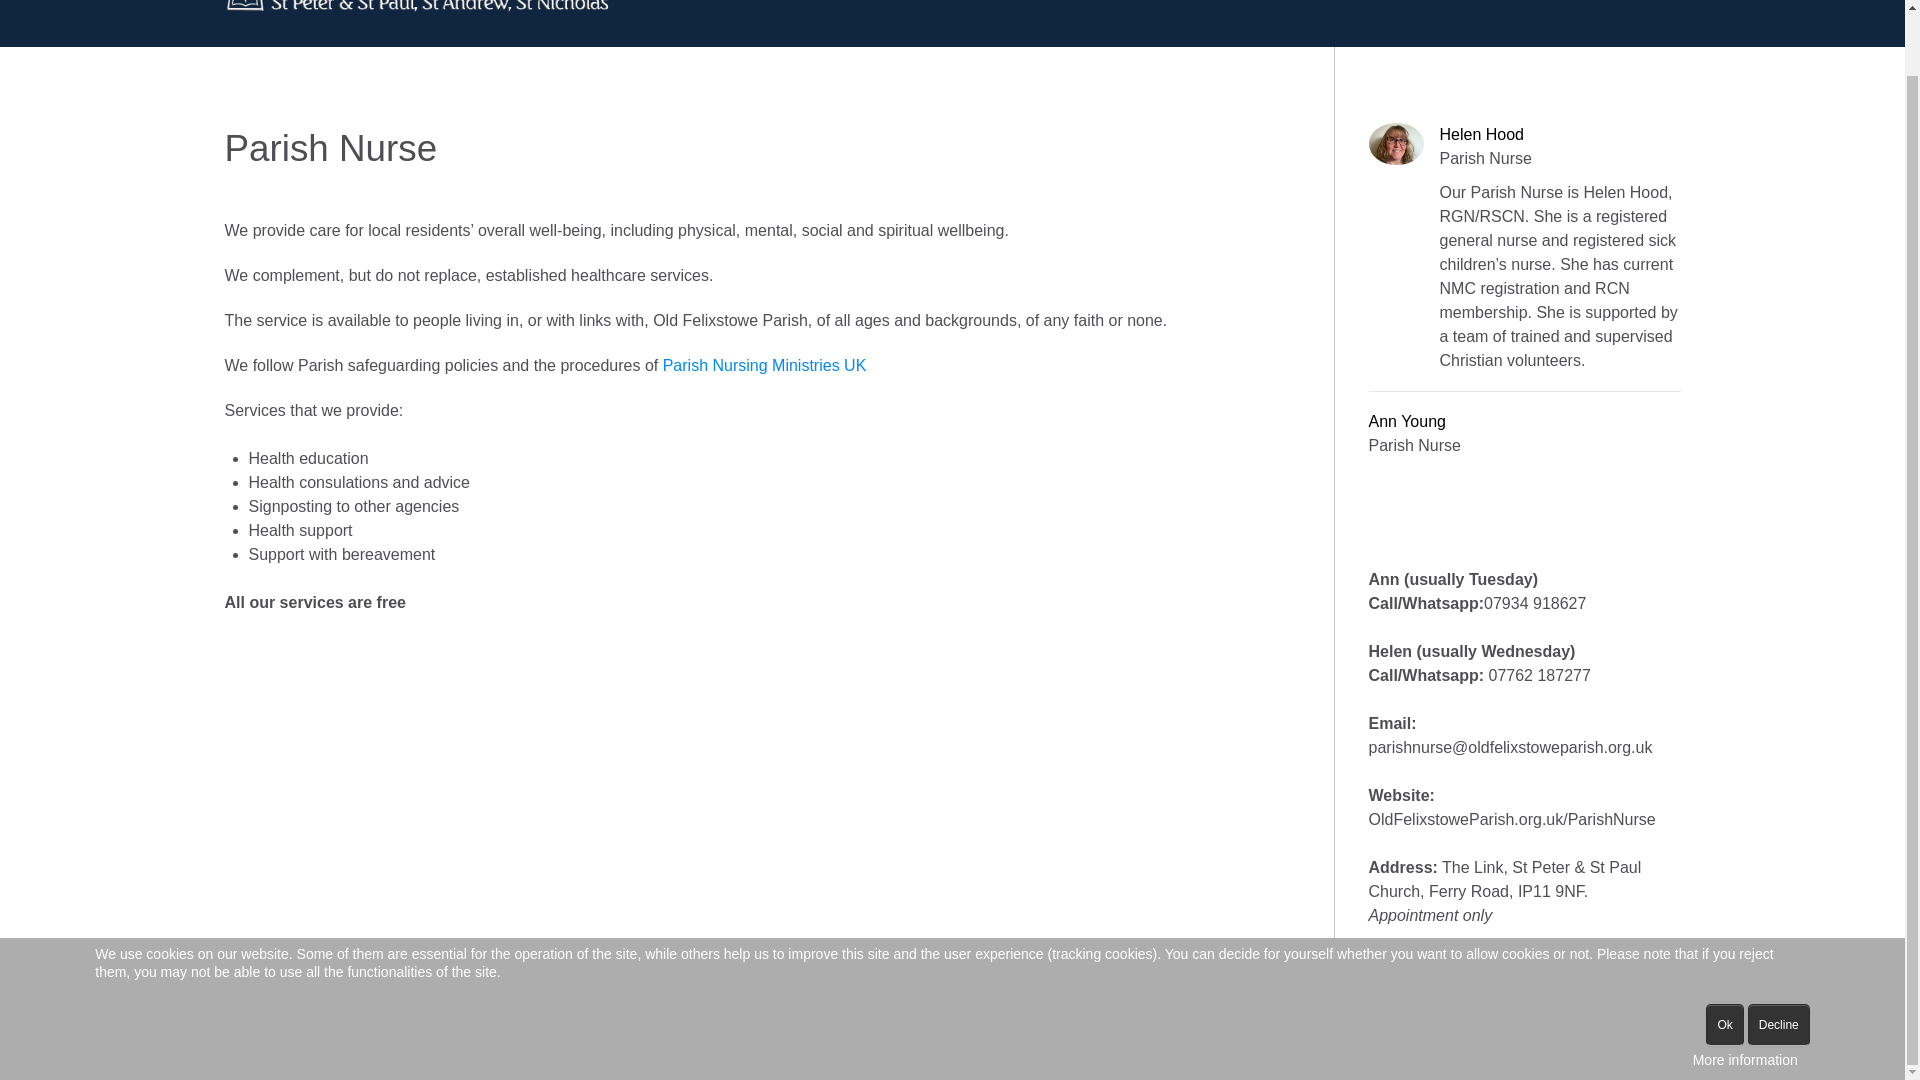 The width and height of the screenshot is (1920, 1080). I want to click on Ann Young, so click(1413, 422).